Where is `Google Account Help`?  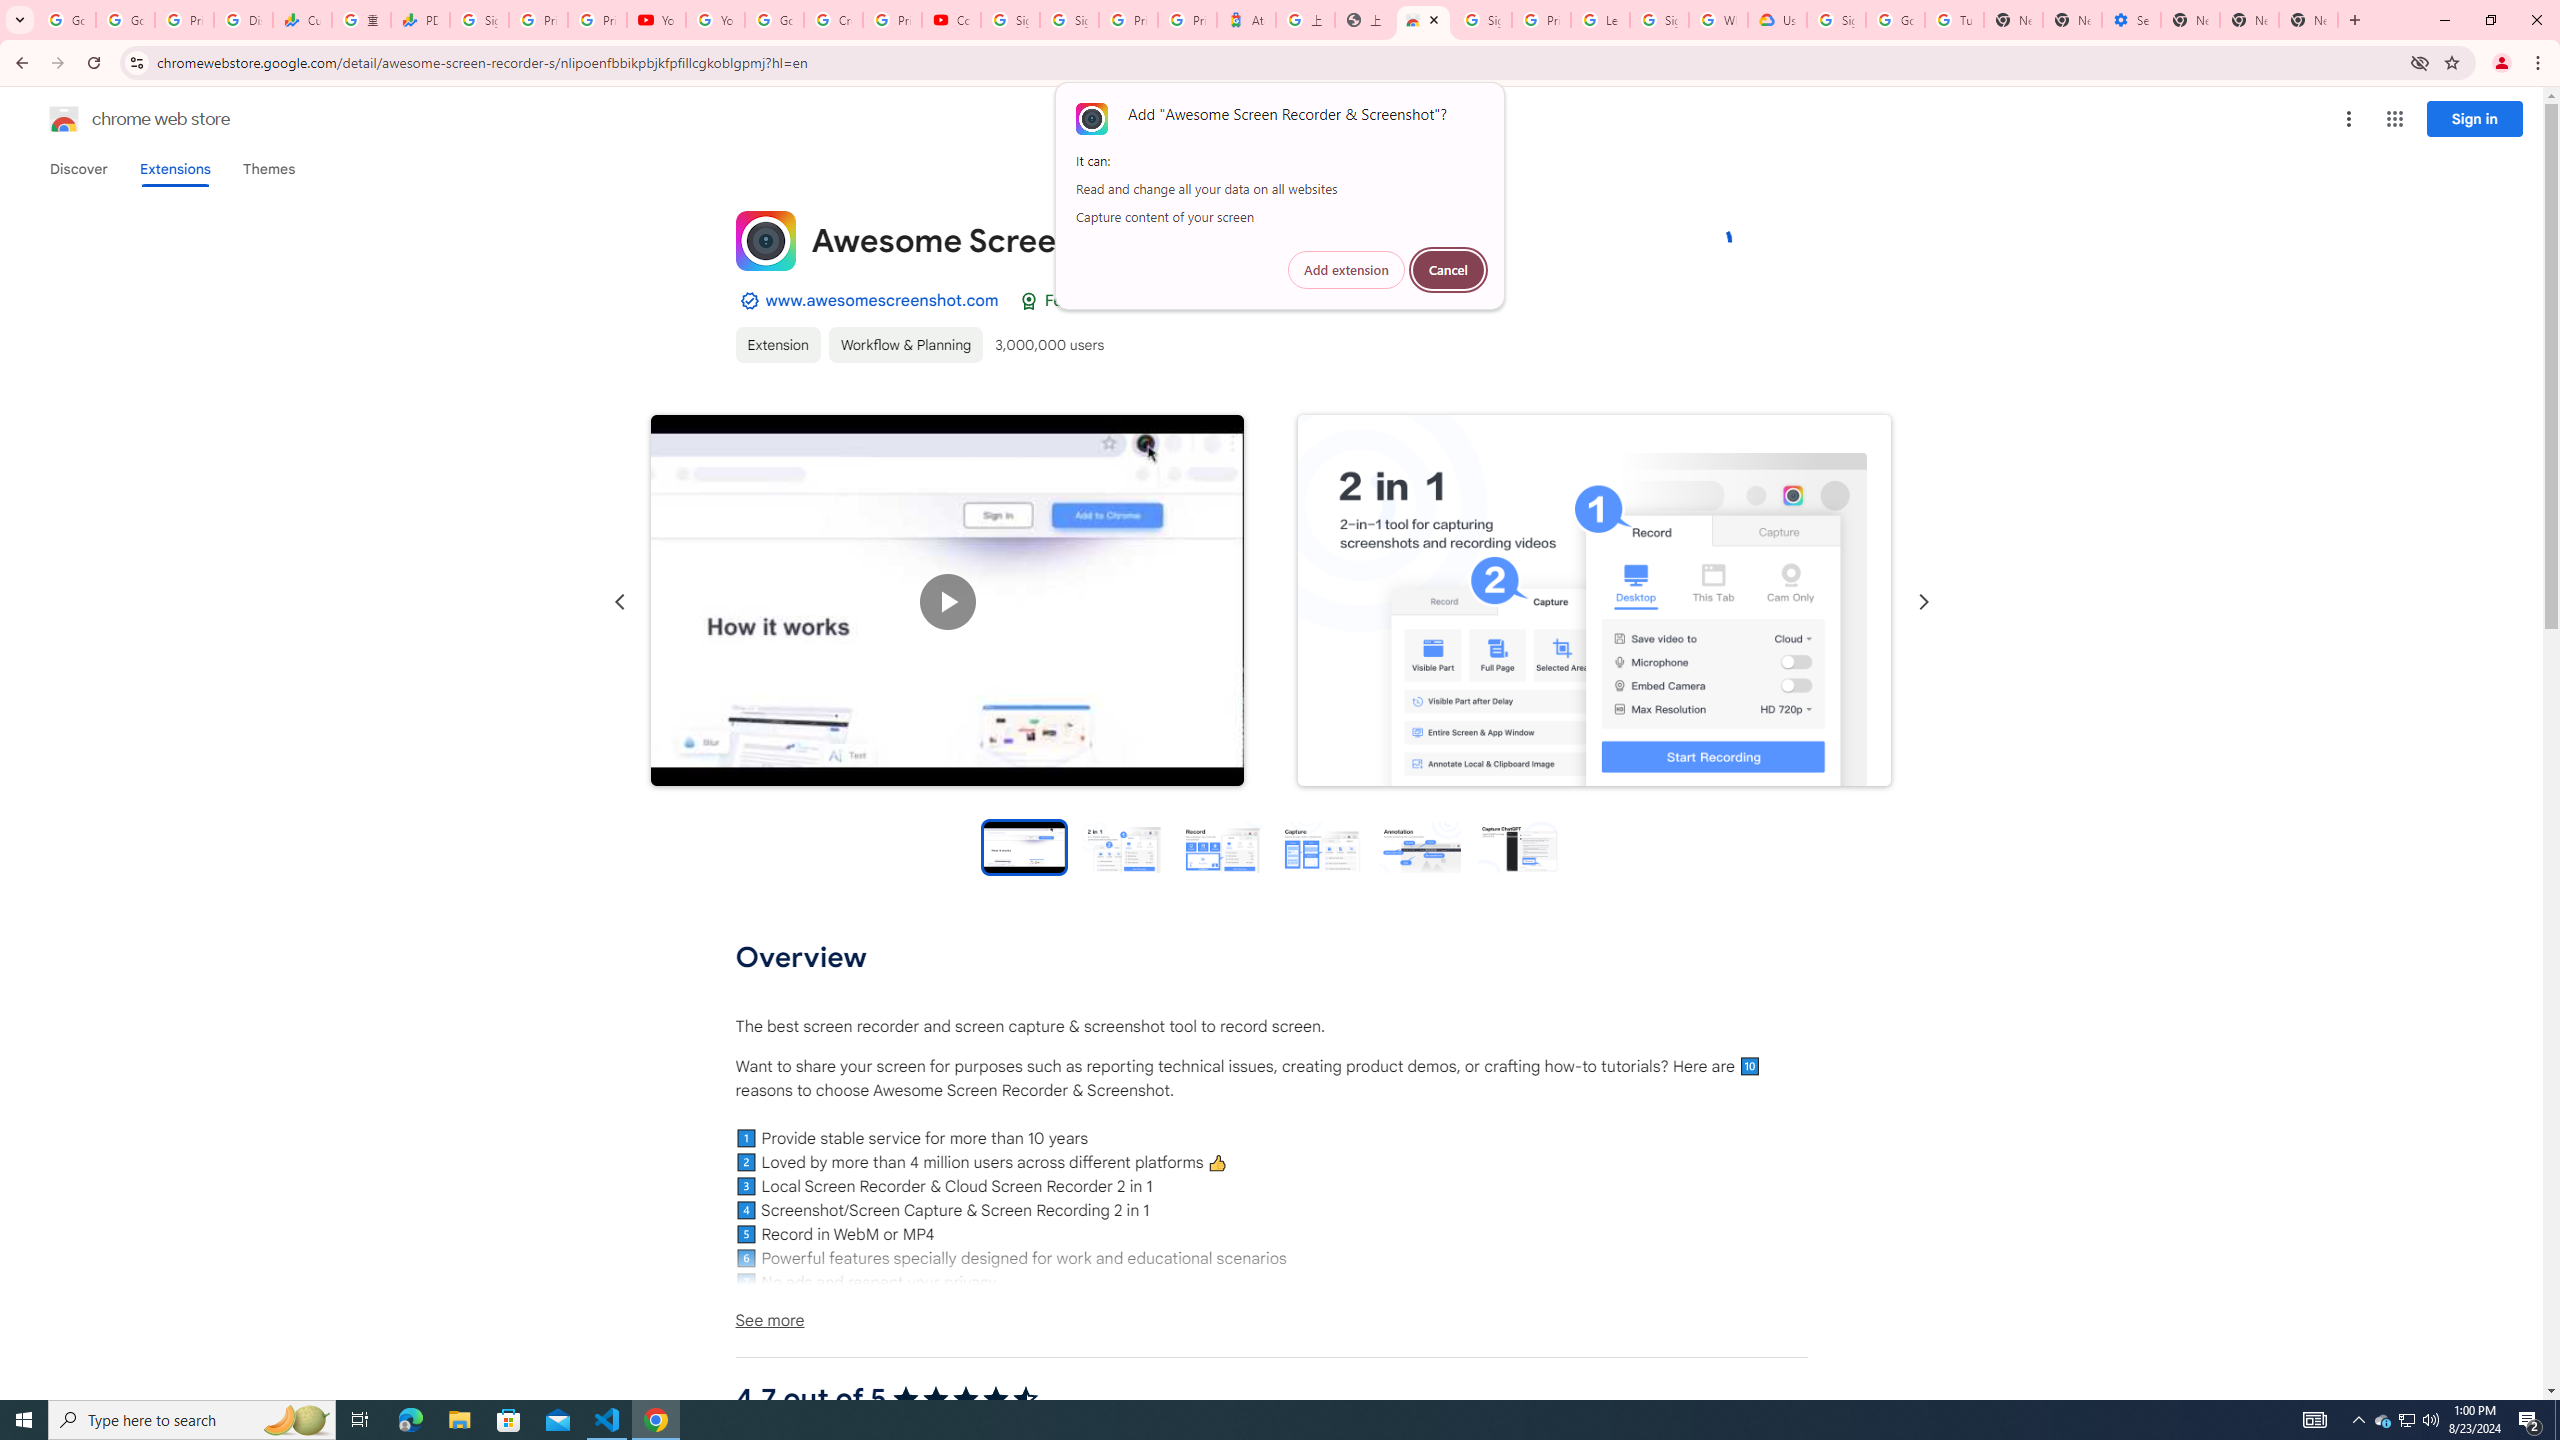 Google Account Help is located at coordinates (776, 20).